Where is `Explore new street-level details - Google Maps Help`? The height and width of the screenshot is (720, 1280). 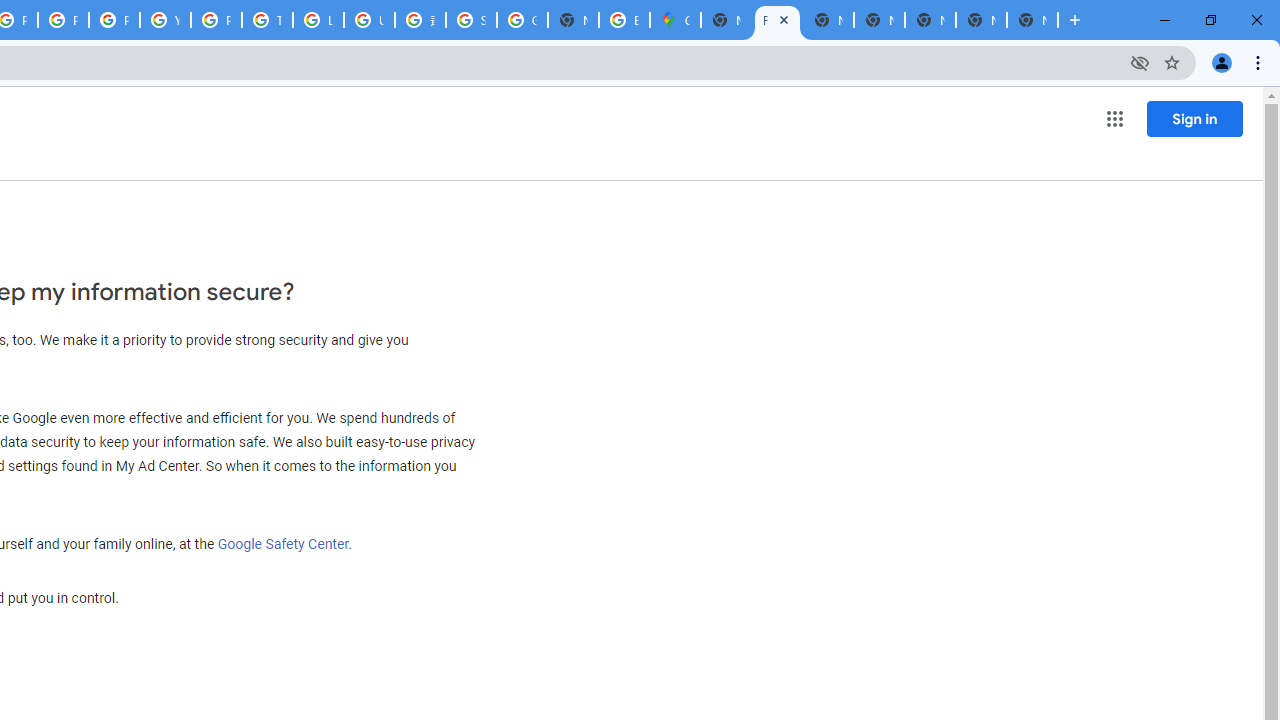
Explore new street-level details - Google Maps Help is located at coordinates (624, 20).